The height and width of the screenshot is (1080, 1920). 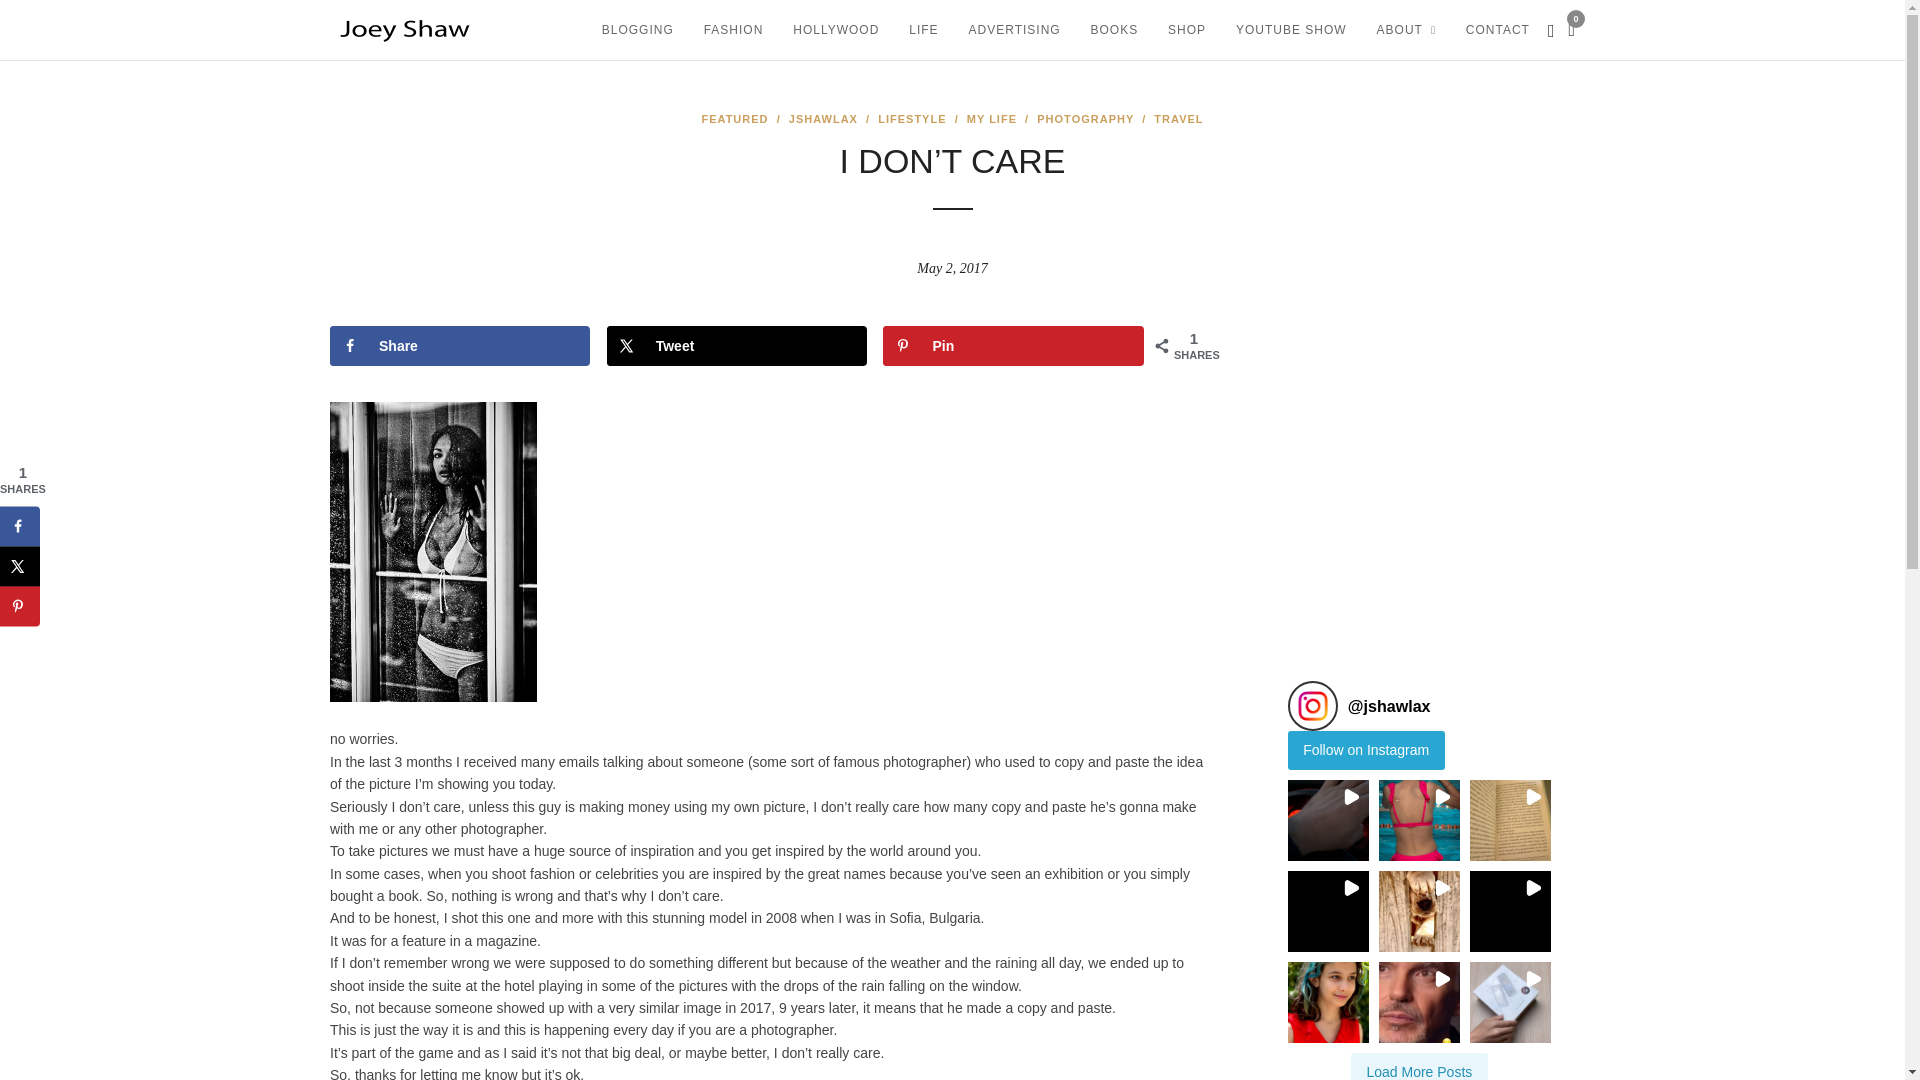 I want to click on Save to Pinterest, so click(x=1012, y=346).